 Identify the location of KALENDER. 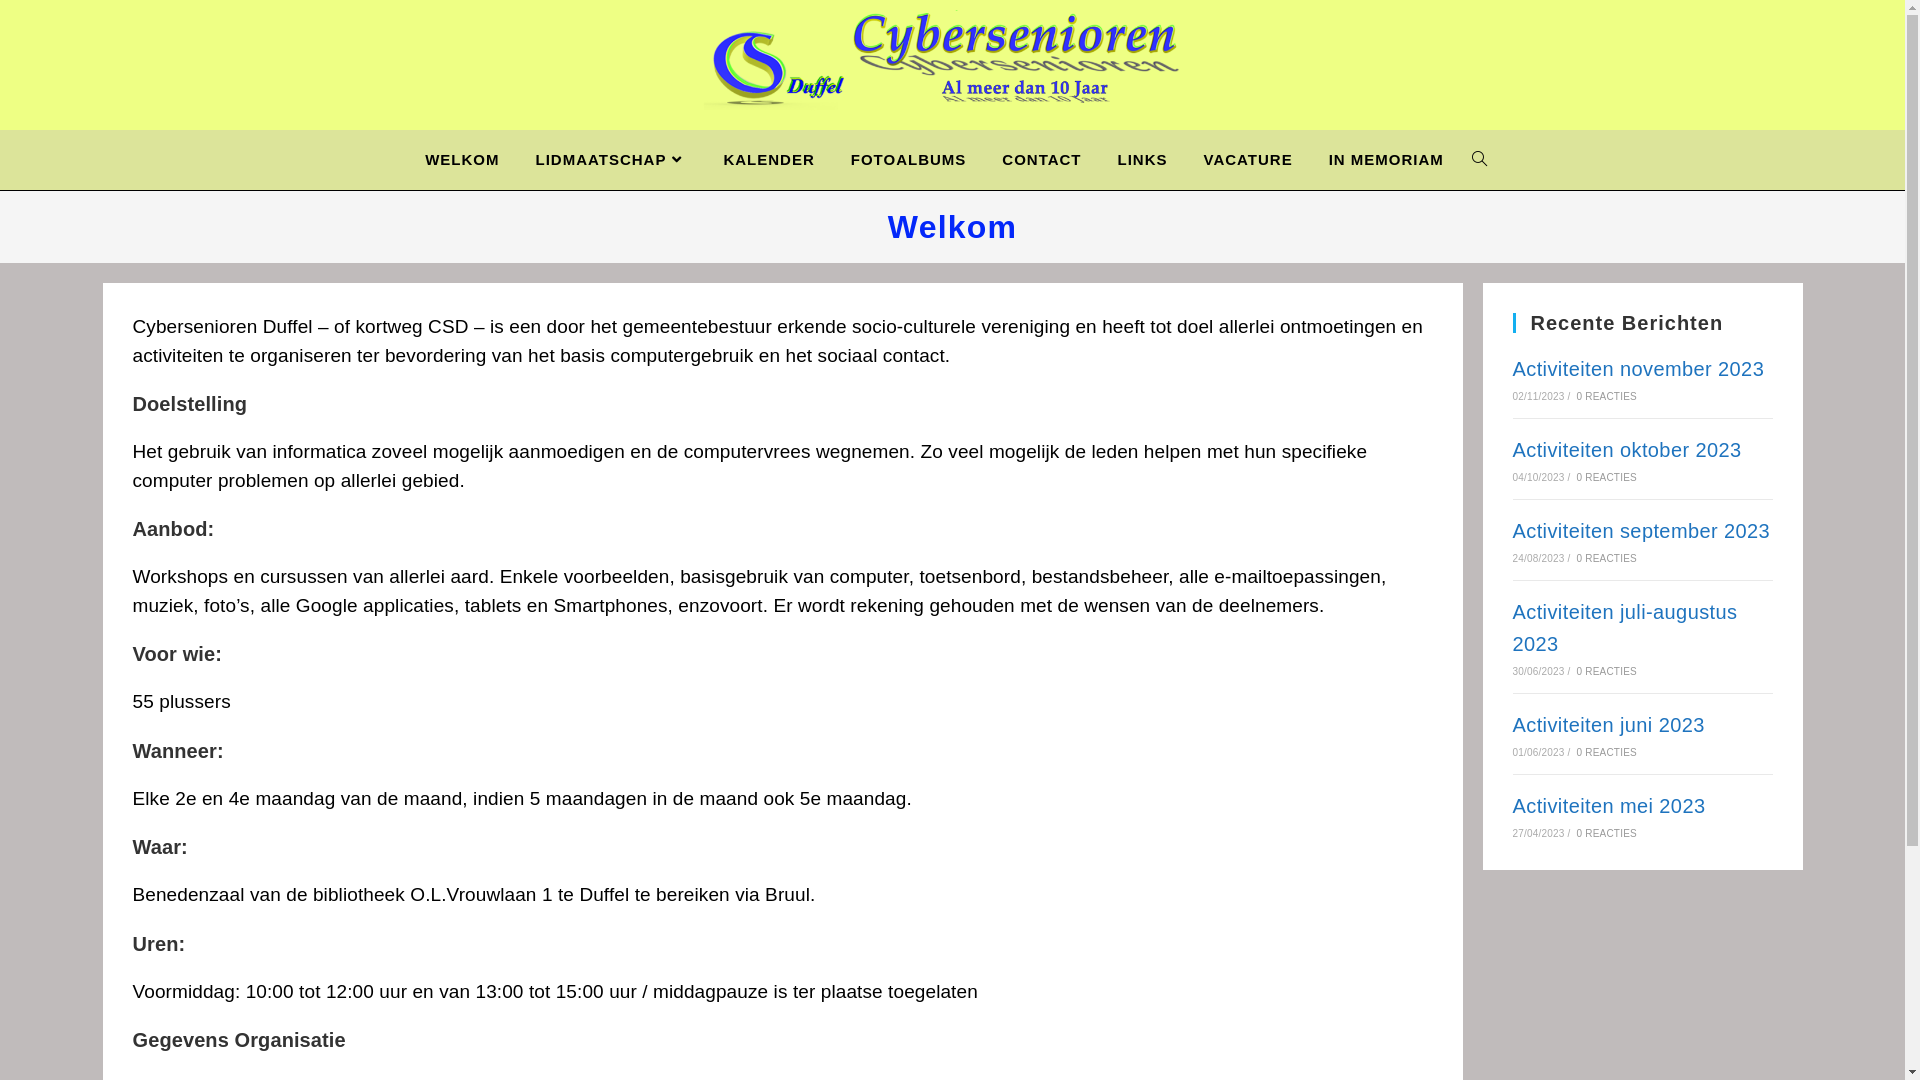
(768, 160).